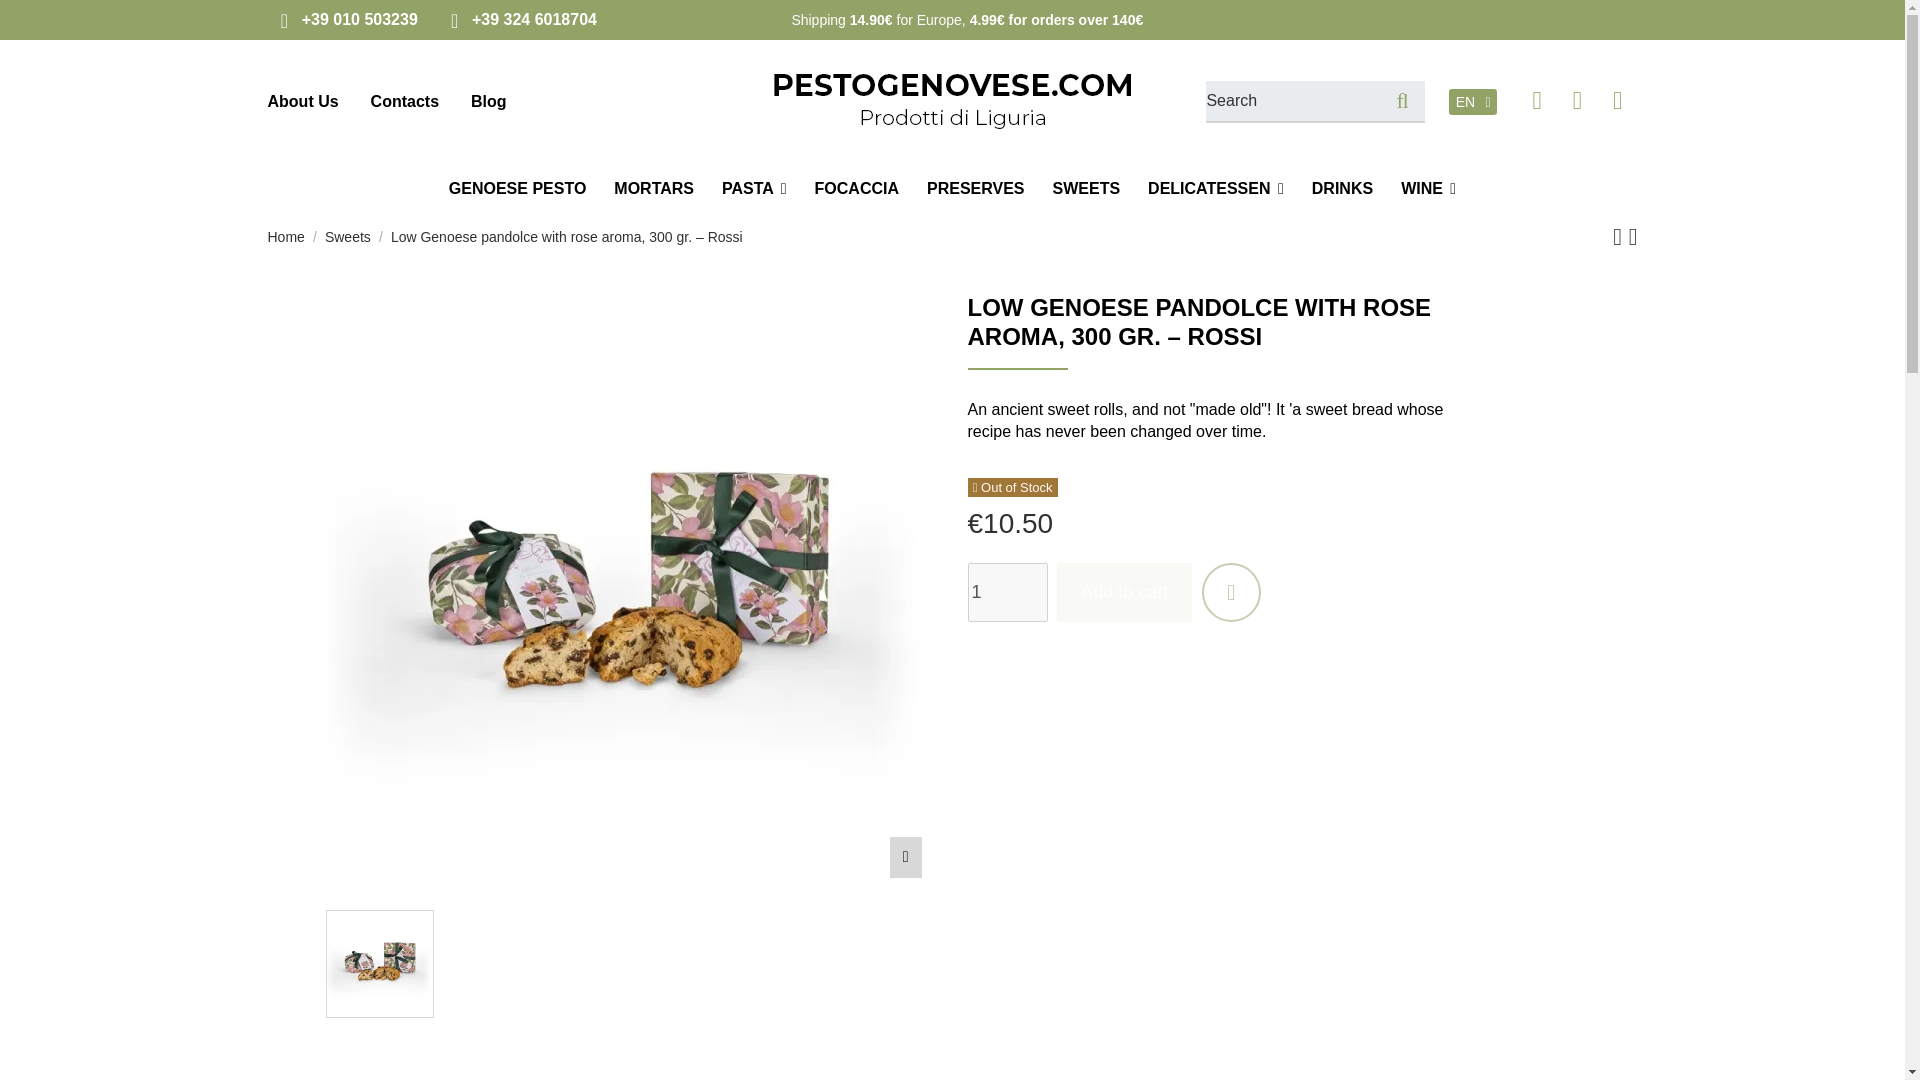 Image resolution: width=1920 pixels, height=1080 pixels. Describe the element at coordinates (1231, 592) in the screenshot. I see `Add to wishlist` at that location.